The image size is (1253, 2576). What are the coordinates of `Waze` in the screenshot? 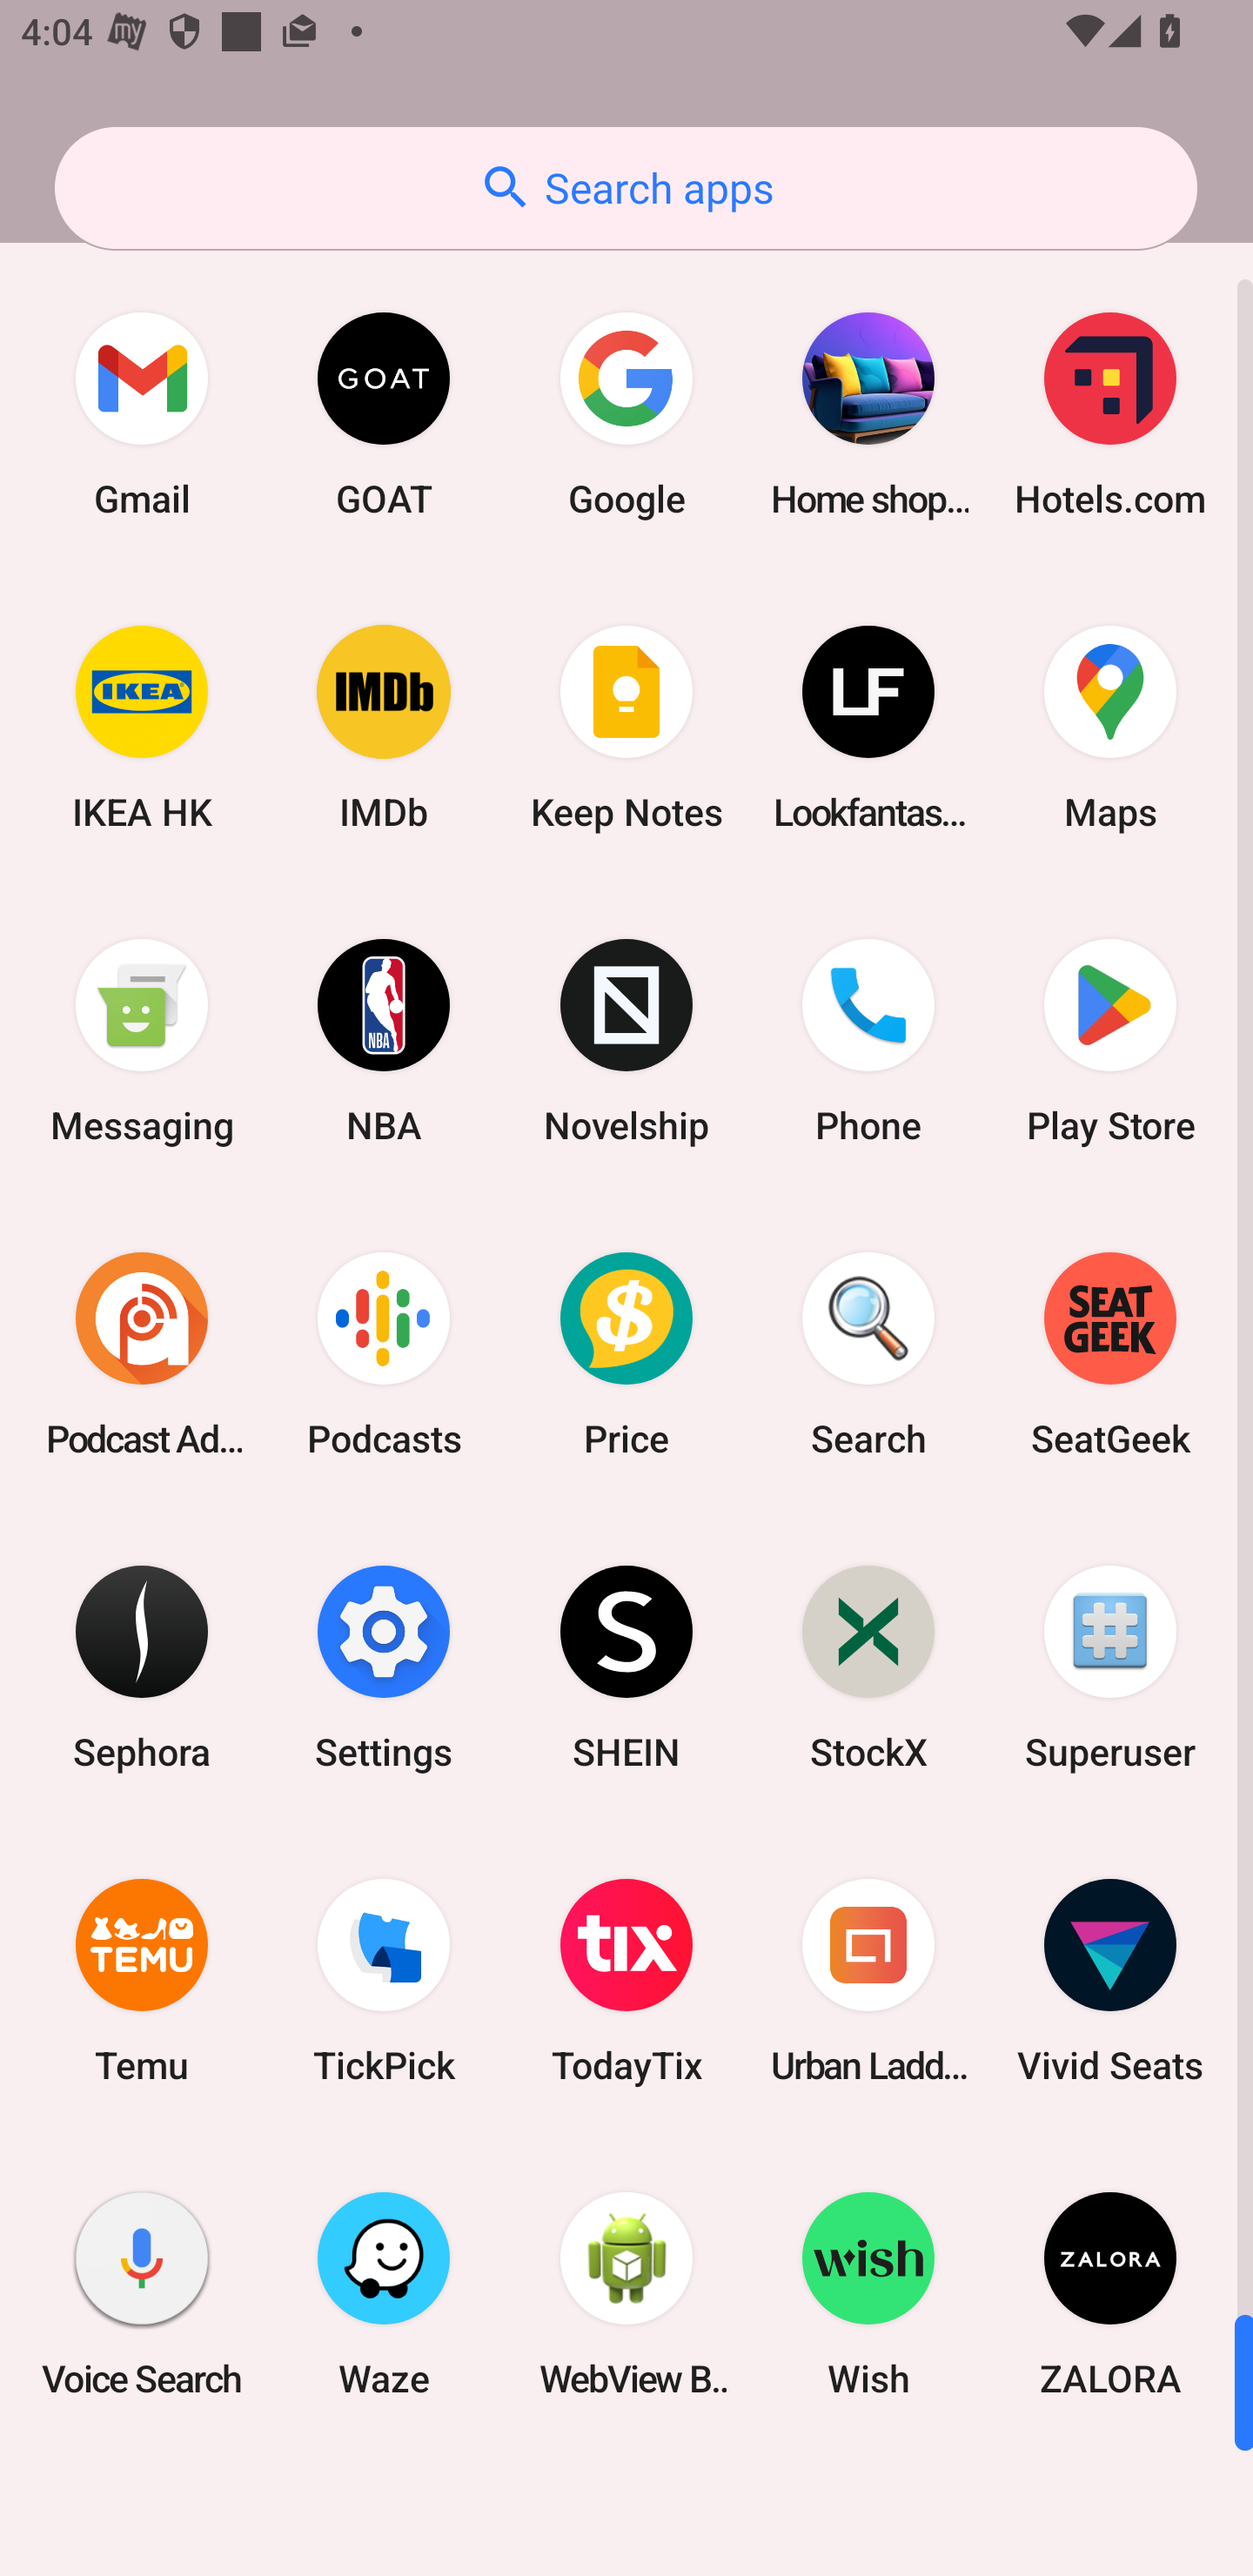 It's located at (384, 2293).